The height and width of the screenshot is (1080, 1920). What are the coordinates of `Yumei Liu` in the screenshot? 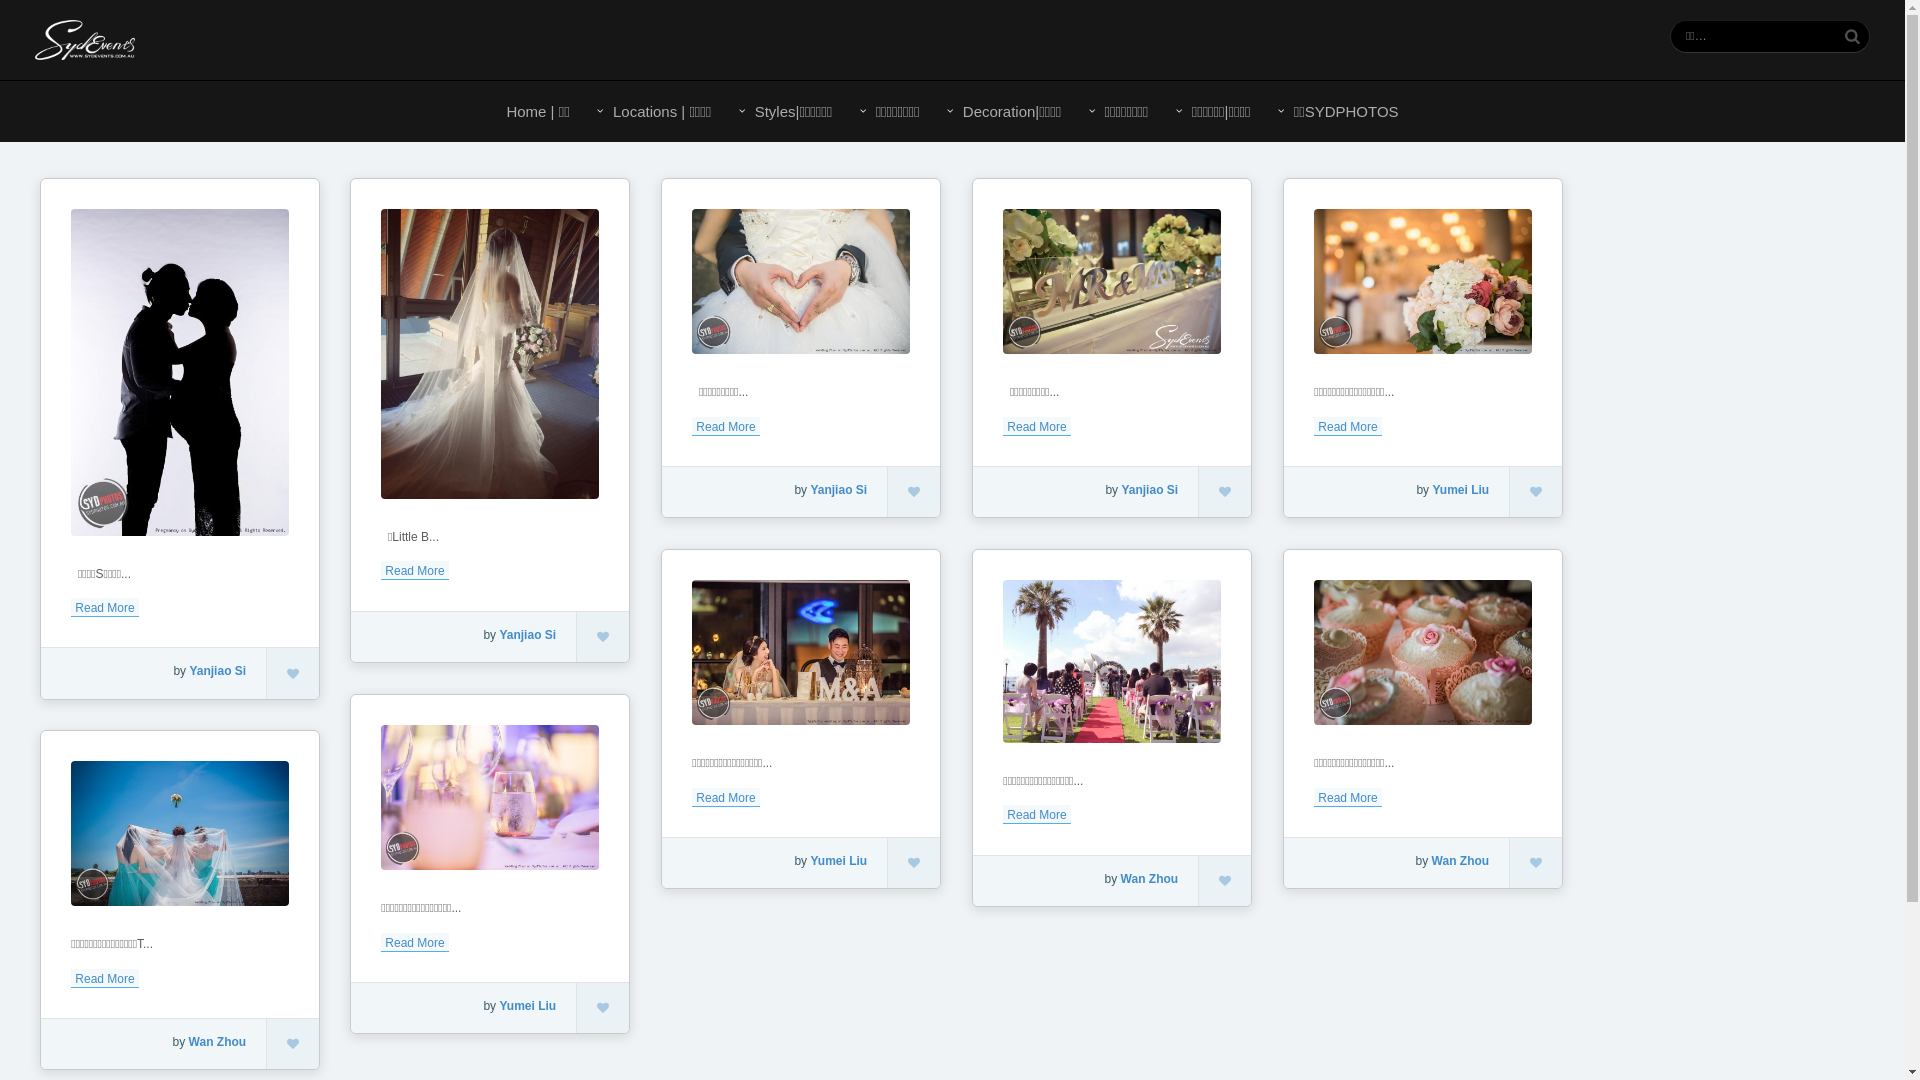 It's located at (838, 861).